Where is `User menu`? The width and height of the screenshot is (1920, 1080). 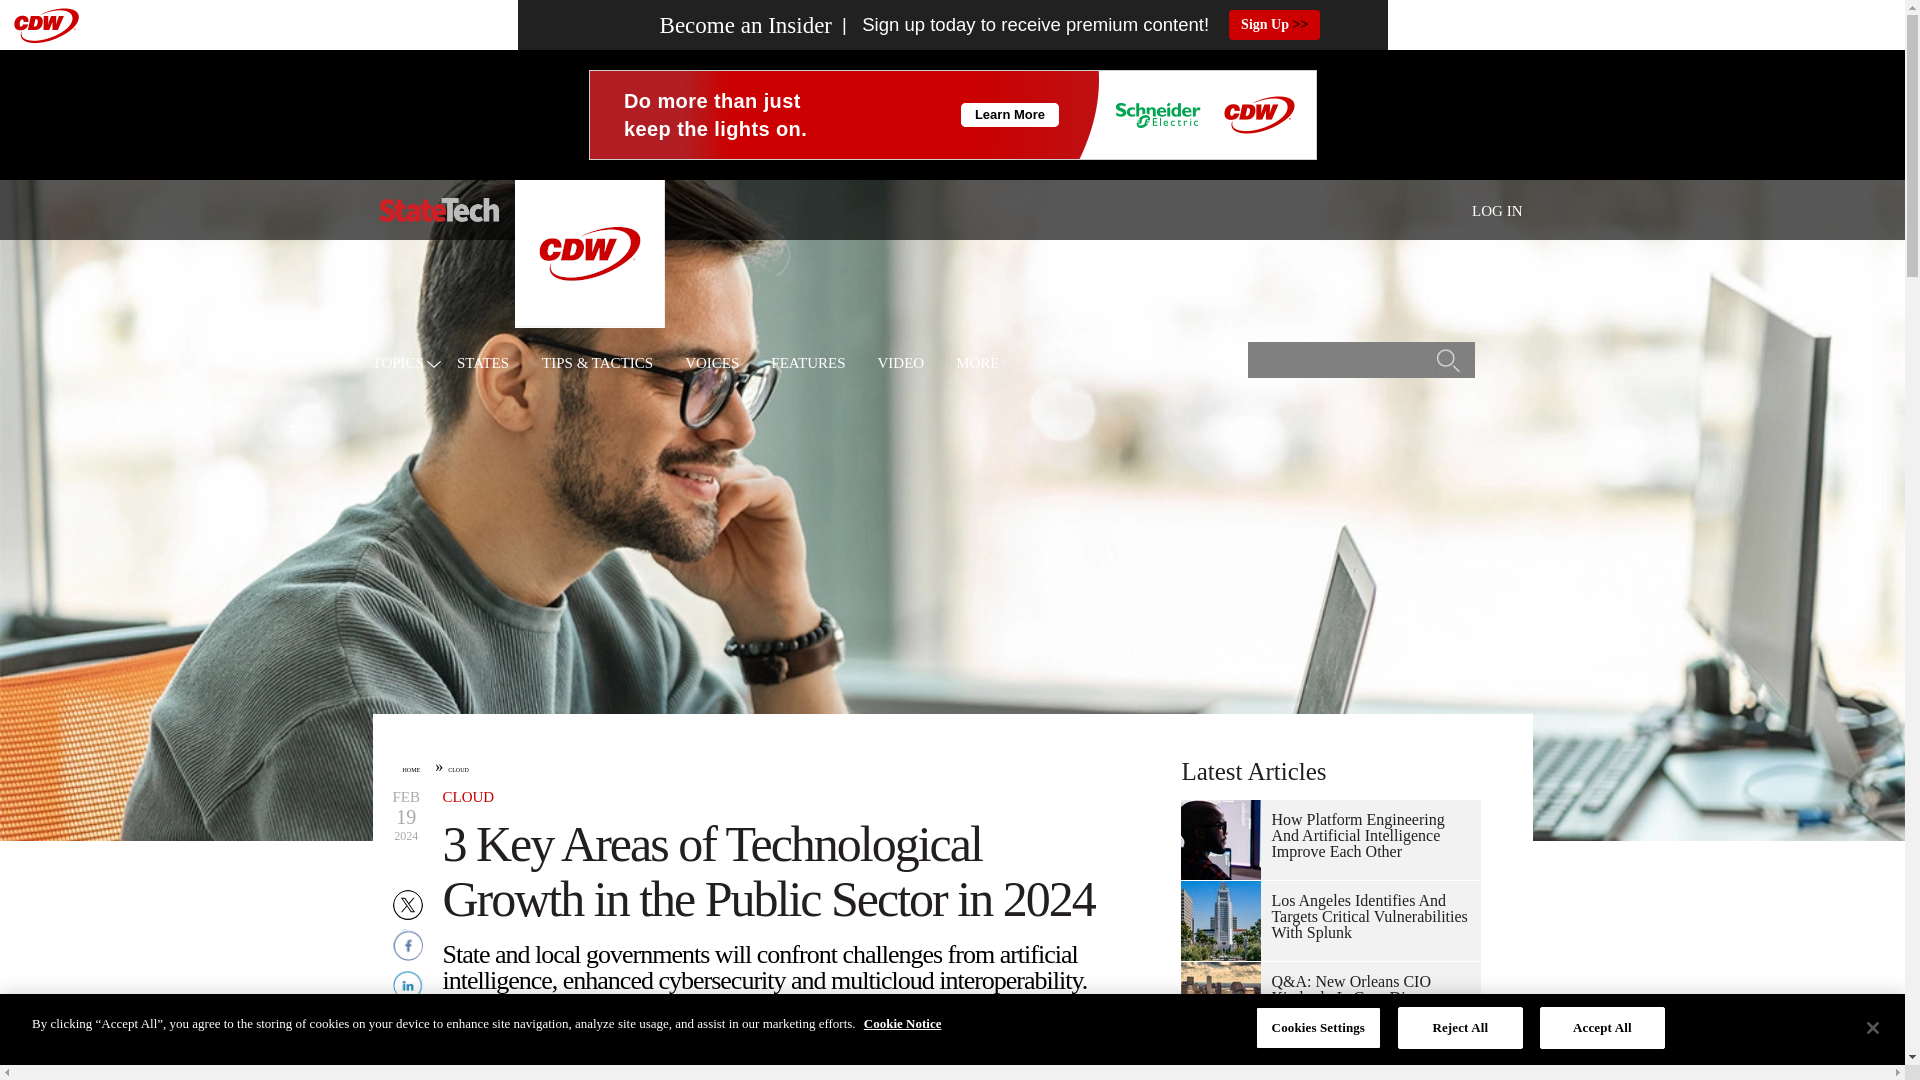
User menu is located at coordinates (1497, 210).